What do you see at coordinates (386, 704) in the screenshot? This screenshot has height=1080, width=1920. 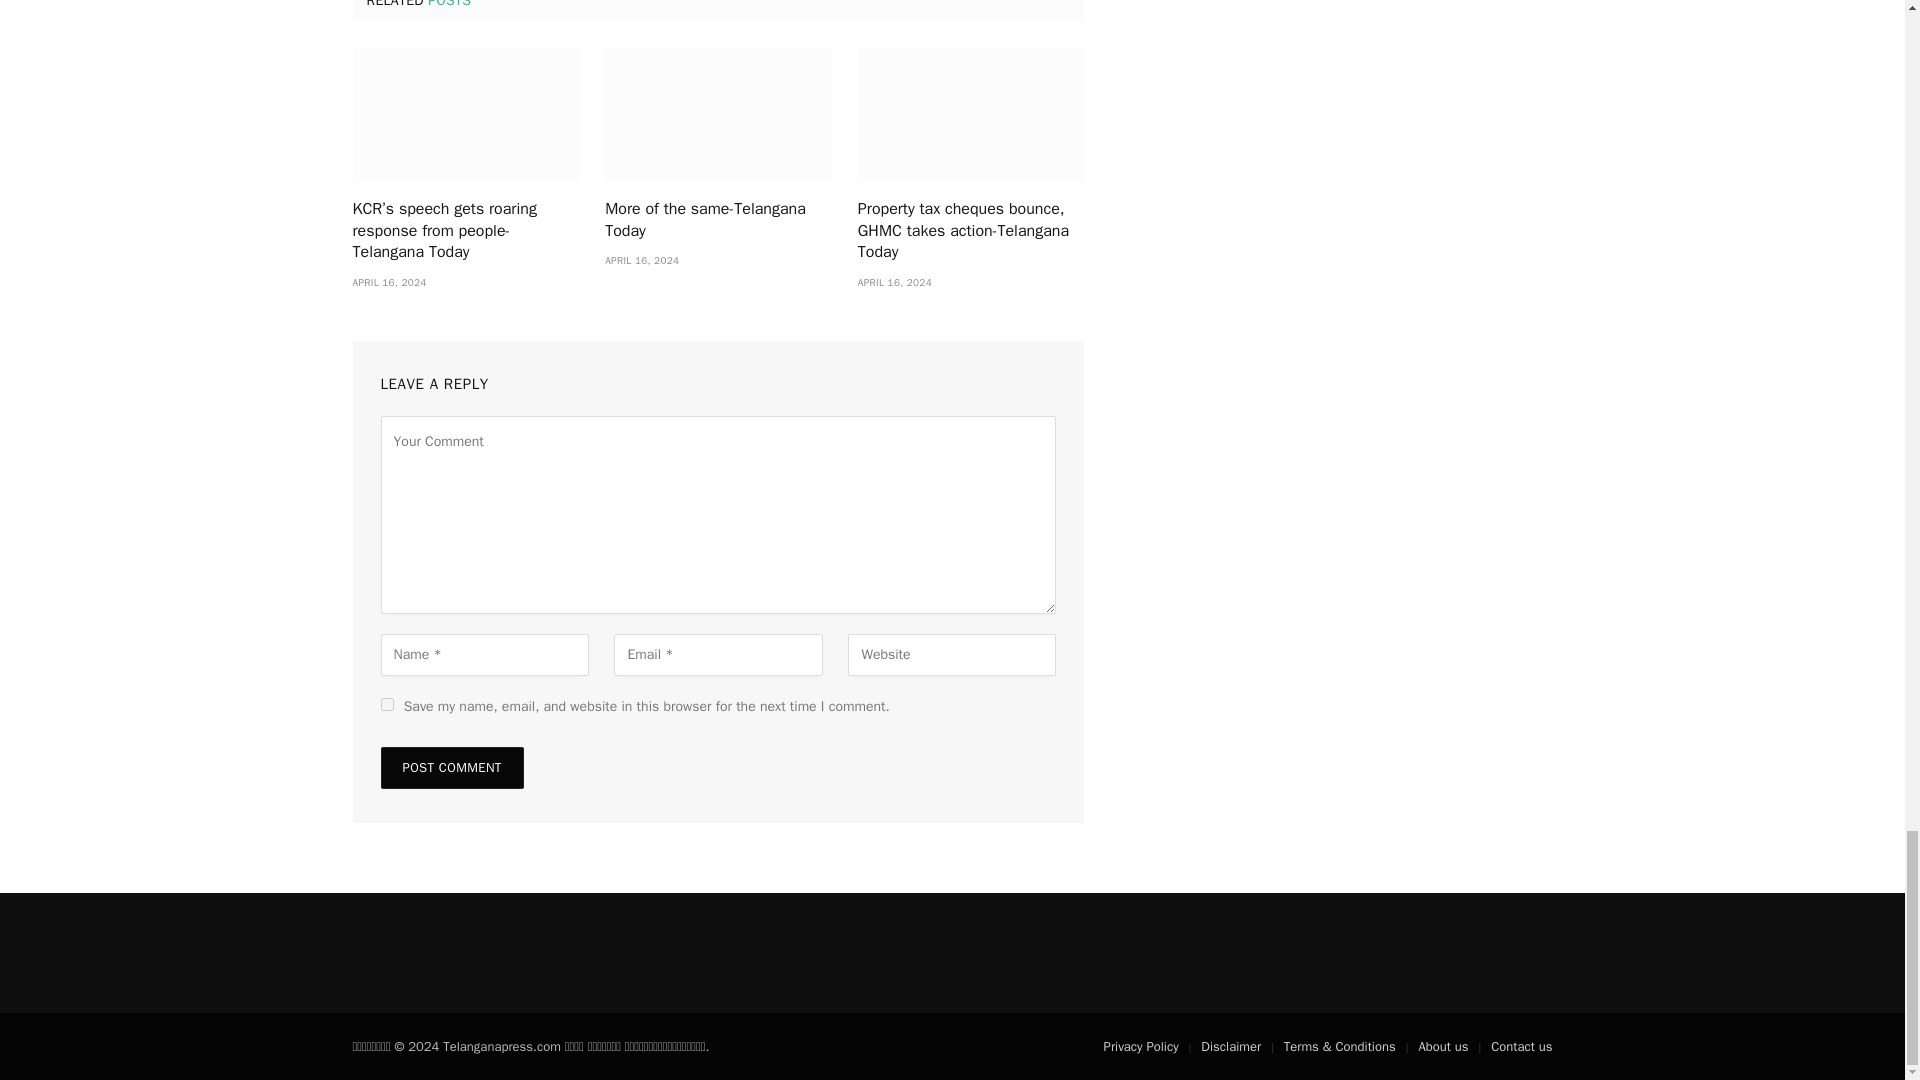 I see `yes` at bounding box center [386, 704].